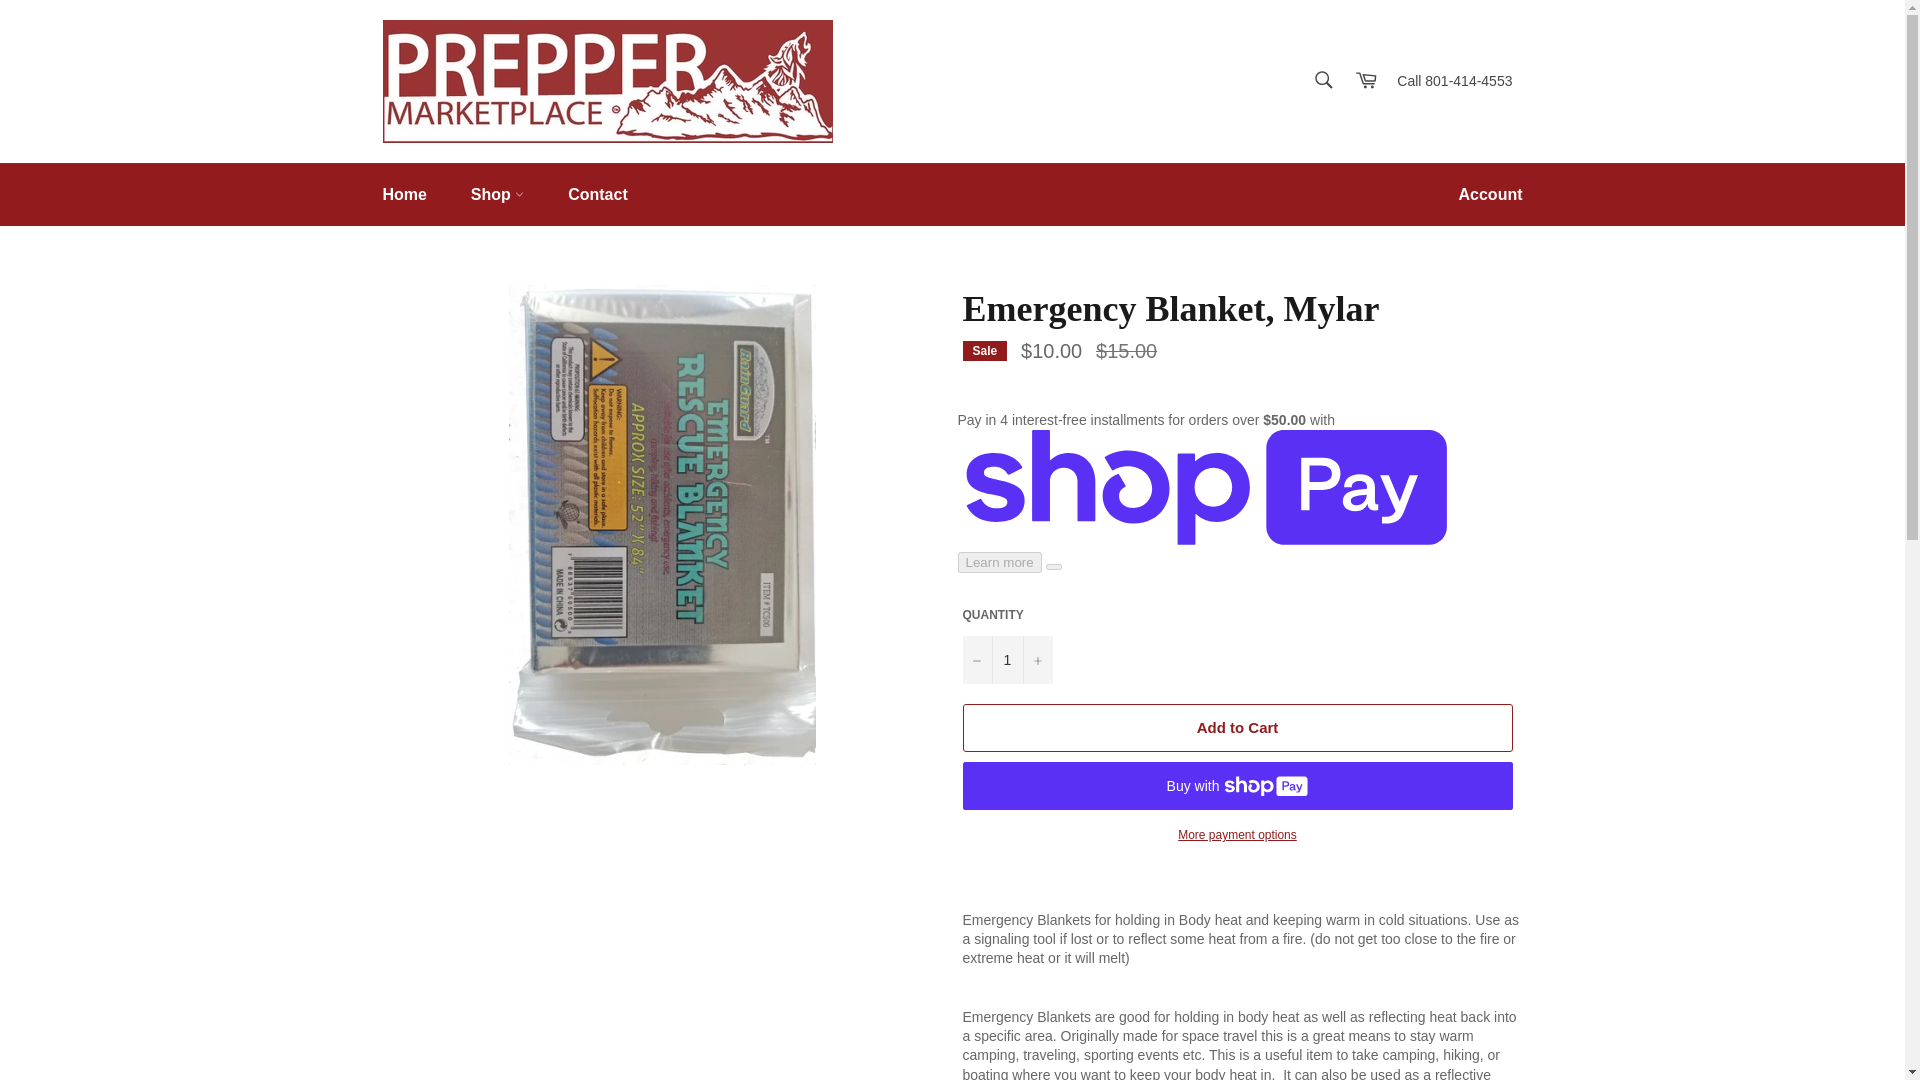 The width and height of the screenshot is (1920, 1080). What do you see at coordinates (404, 194) in the screenshot?
I see `Home` at bounding box center [404, 194].